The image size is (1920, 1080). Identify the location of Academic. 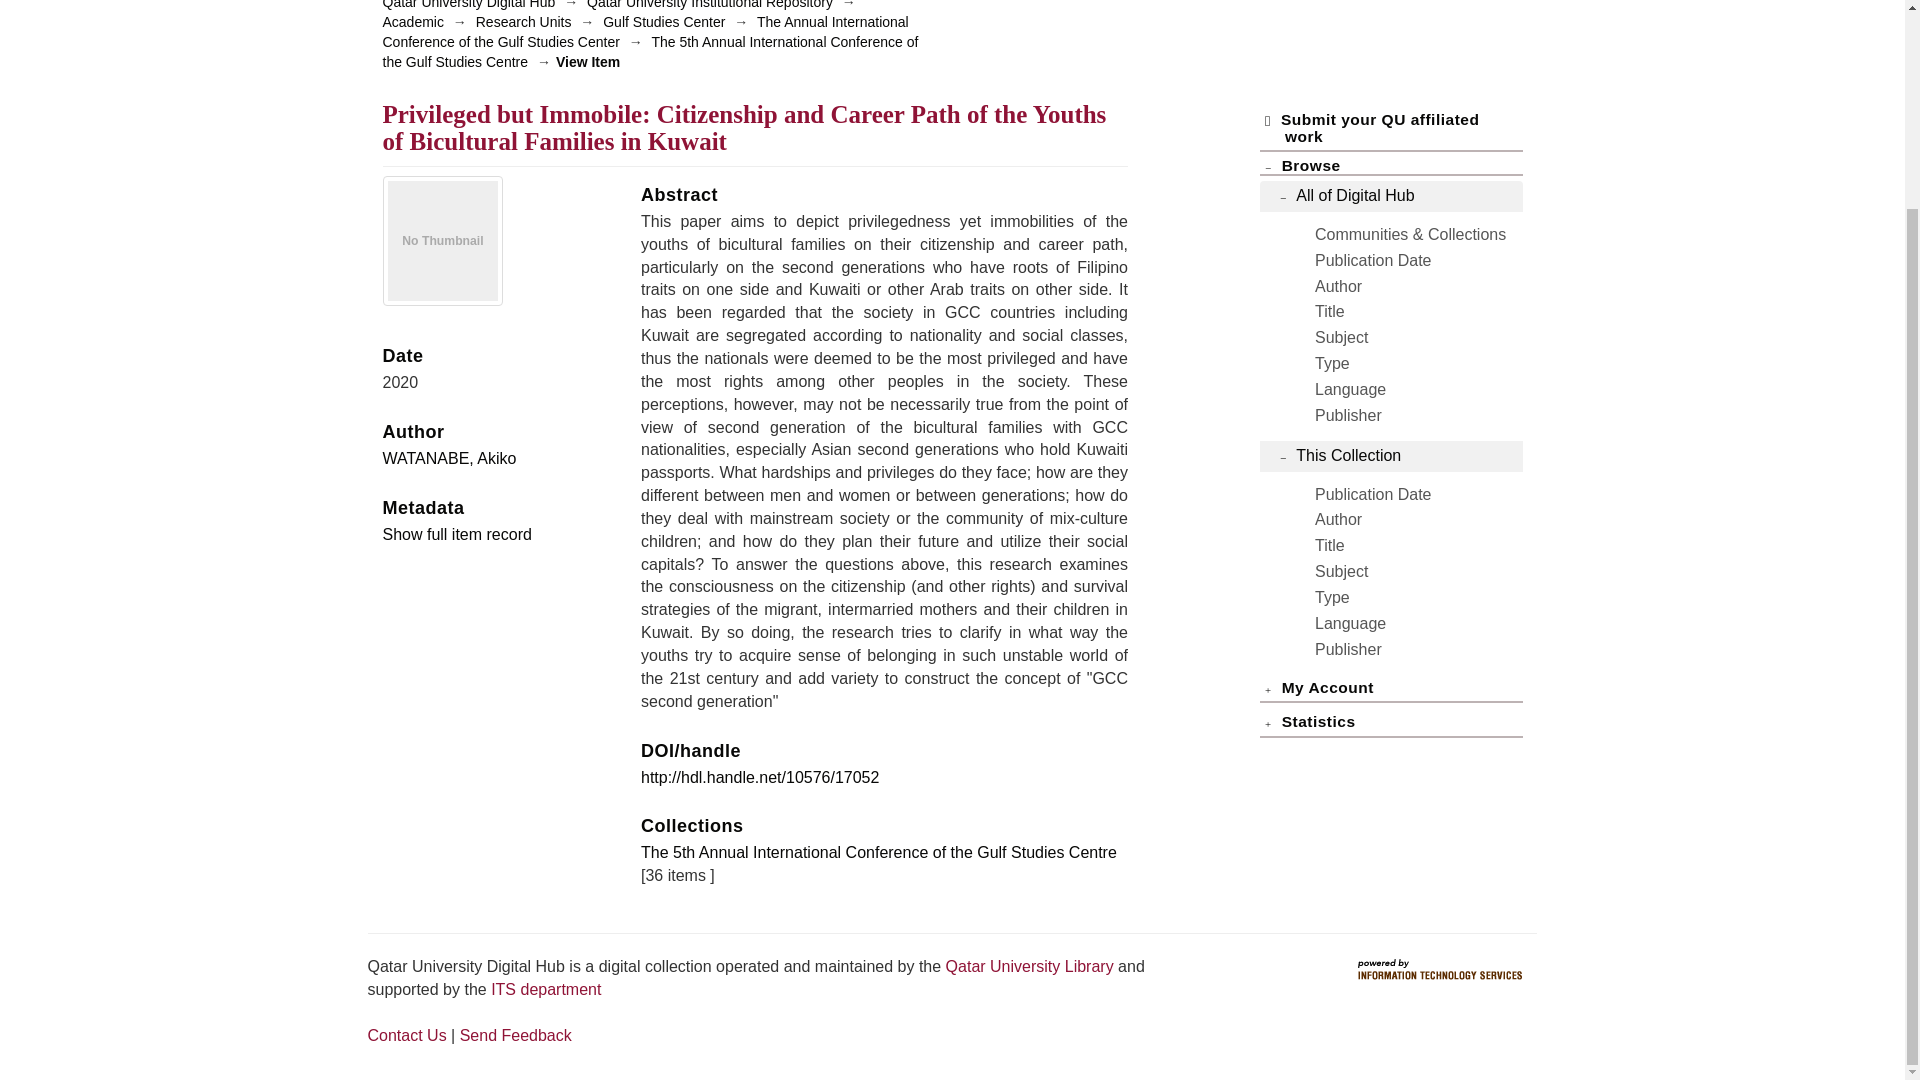
(412, 22).